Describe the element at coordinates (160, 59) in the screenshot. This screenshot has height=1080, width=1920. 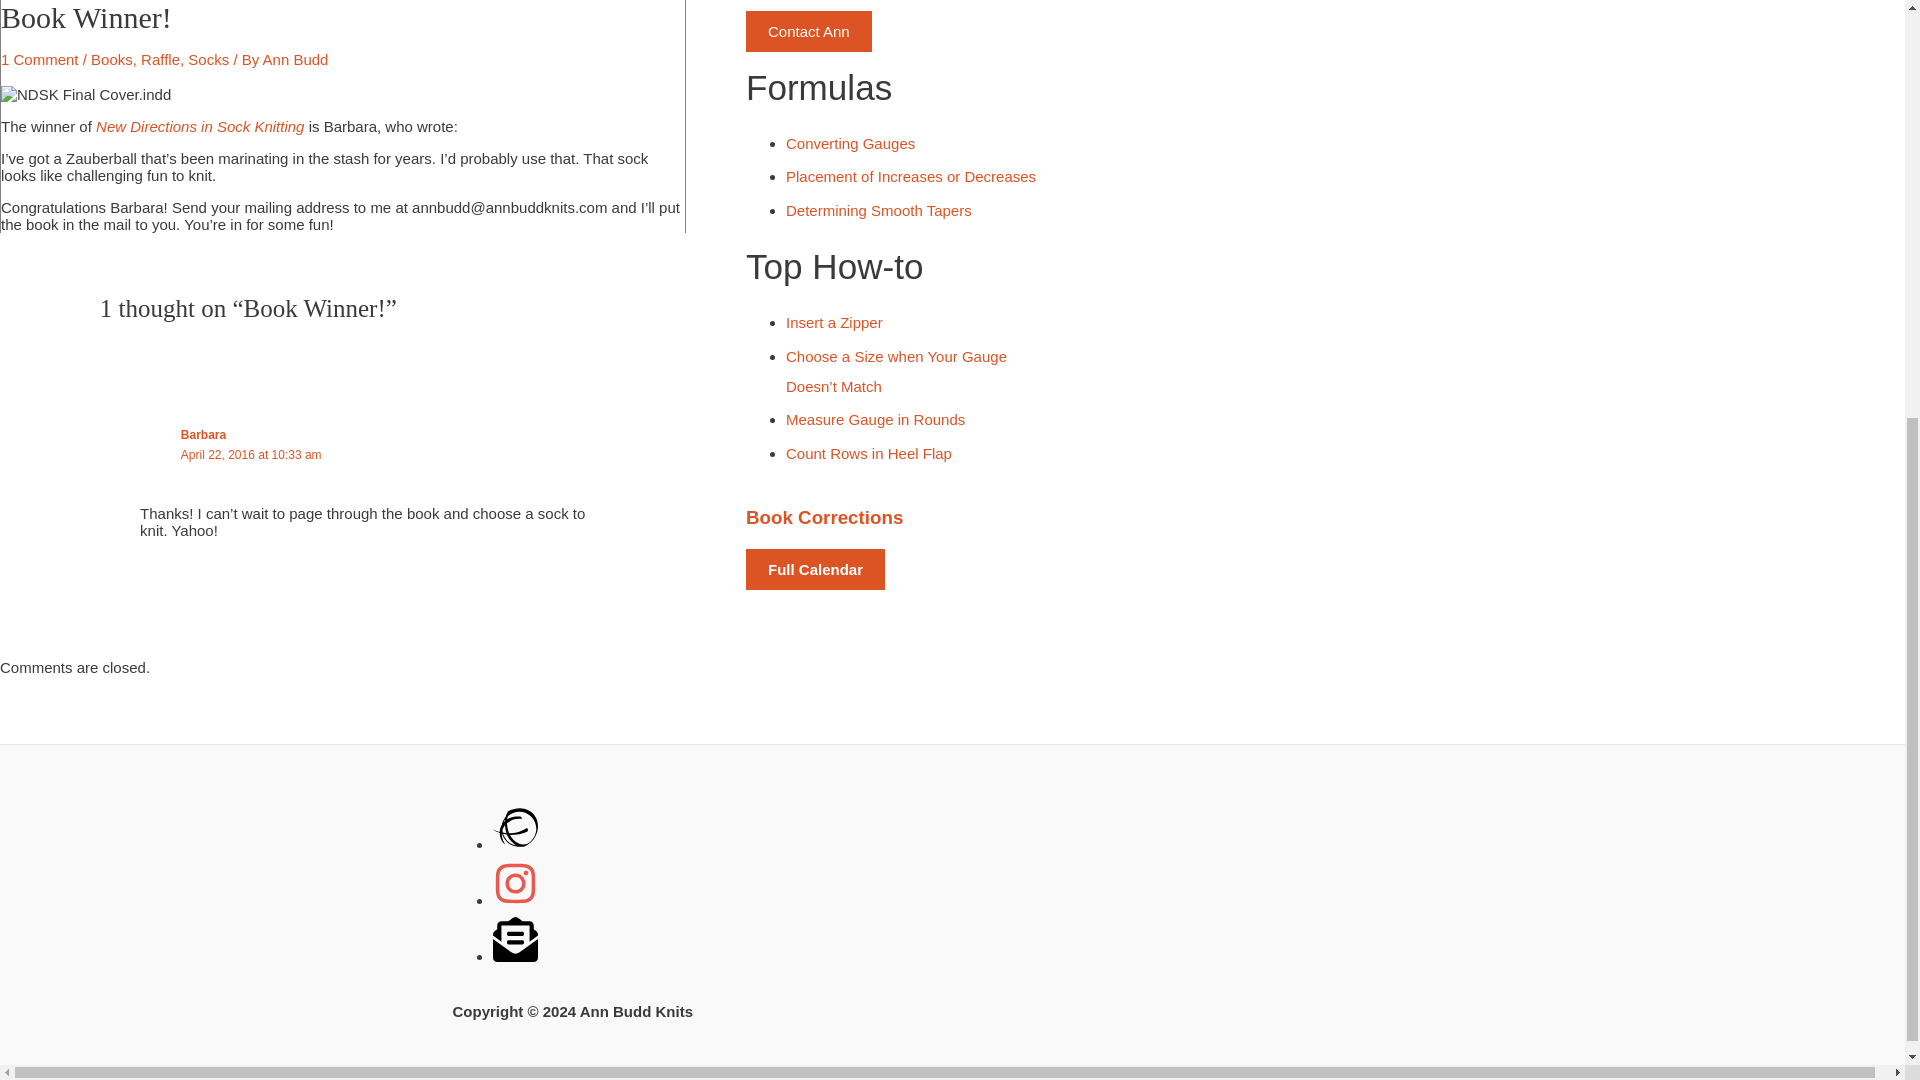
I see `Raffle` at that location.